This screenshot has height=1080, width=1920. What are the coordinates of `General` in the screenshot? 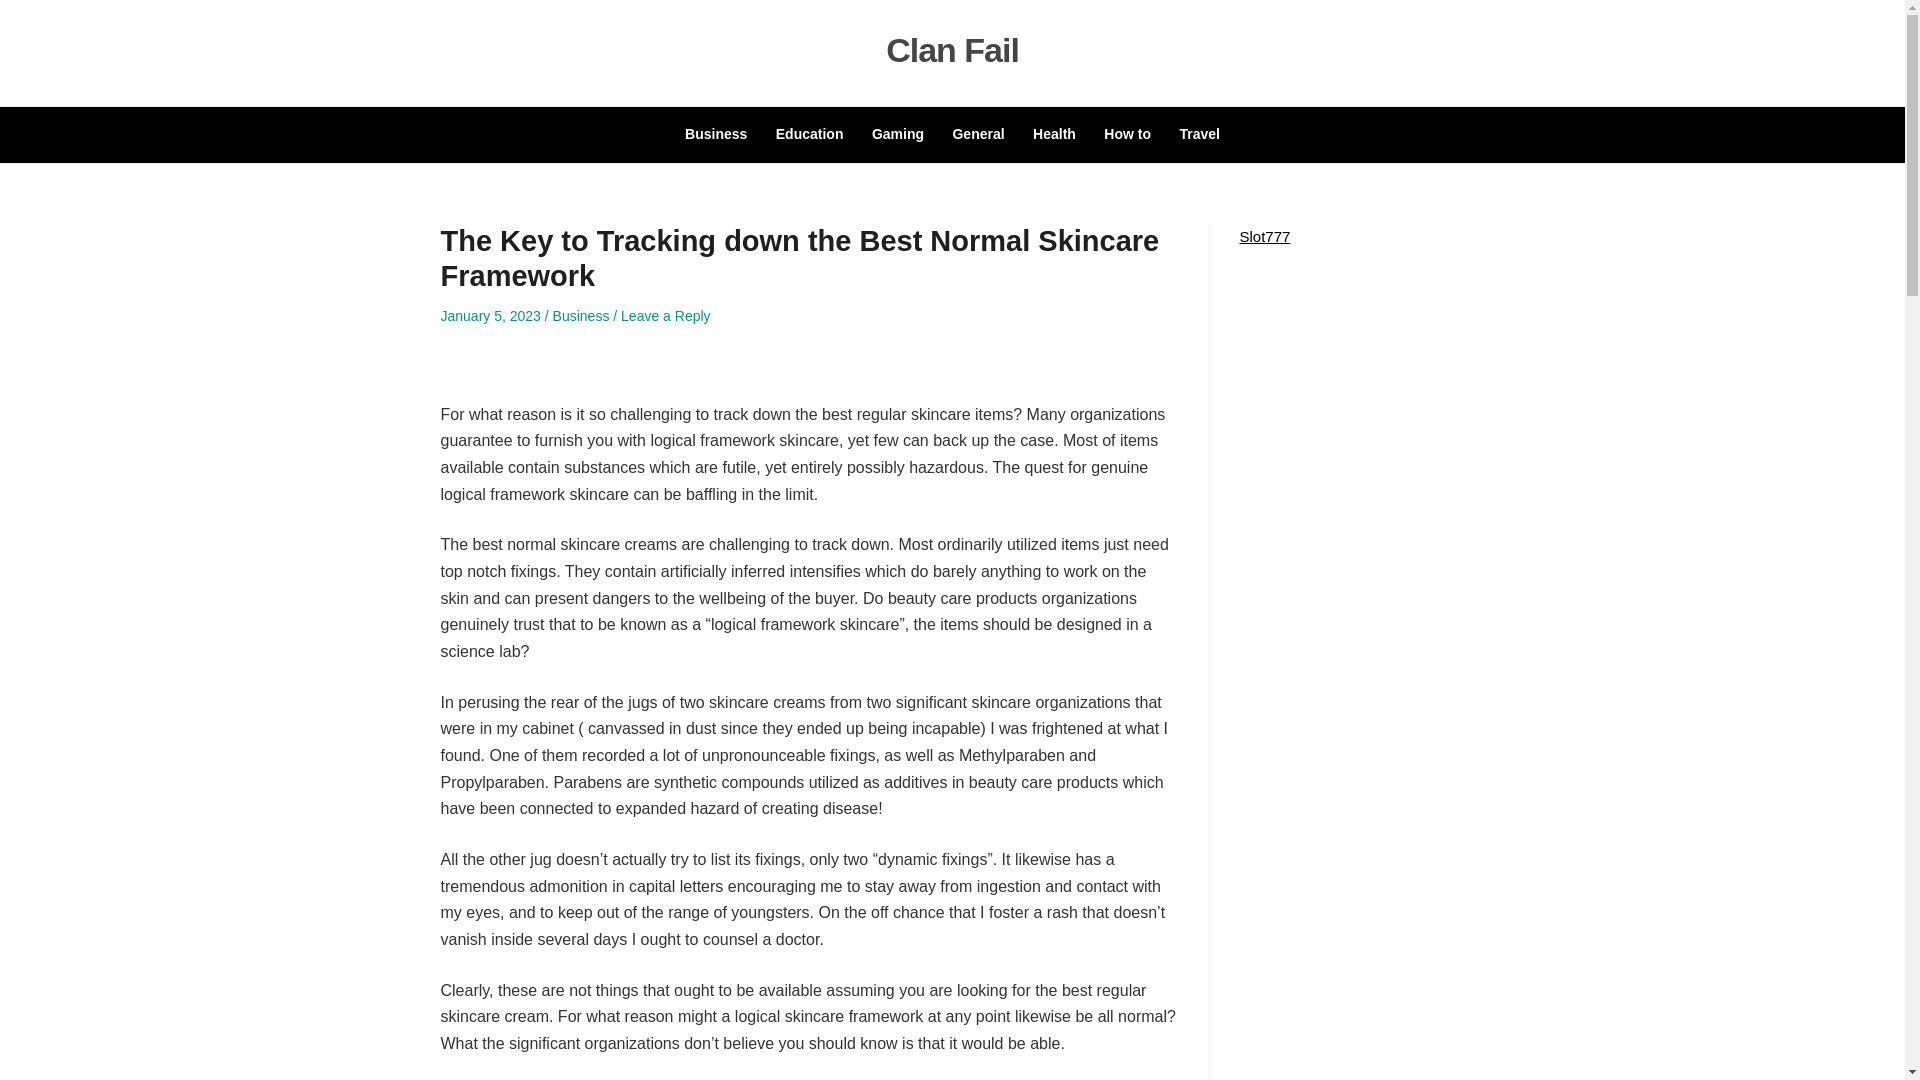 It's located at (978, 134).